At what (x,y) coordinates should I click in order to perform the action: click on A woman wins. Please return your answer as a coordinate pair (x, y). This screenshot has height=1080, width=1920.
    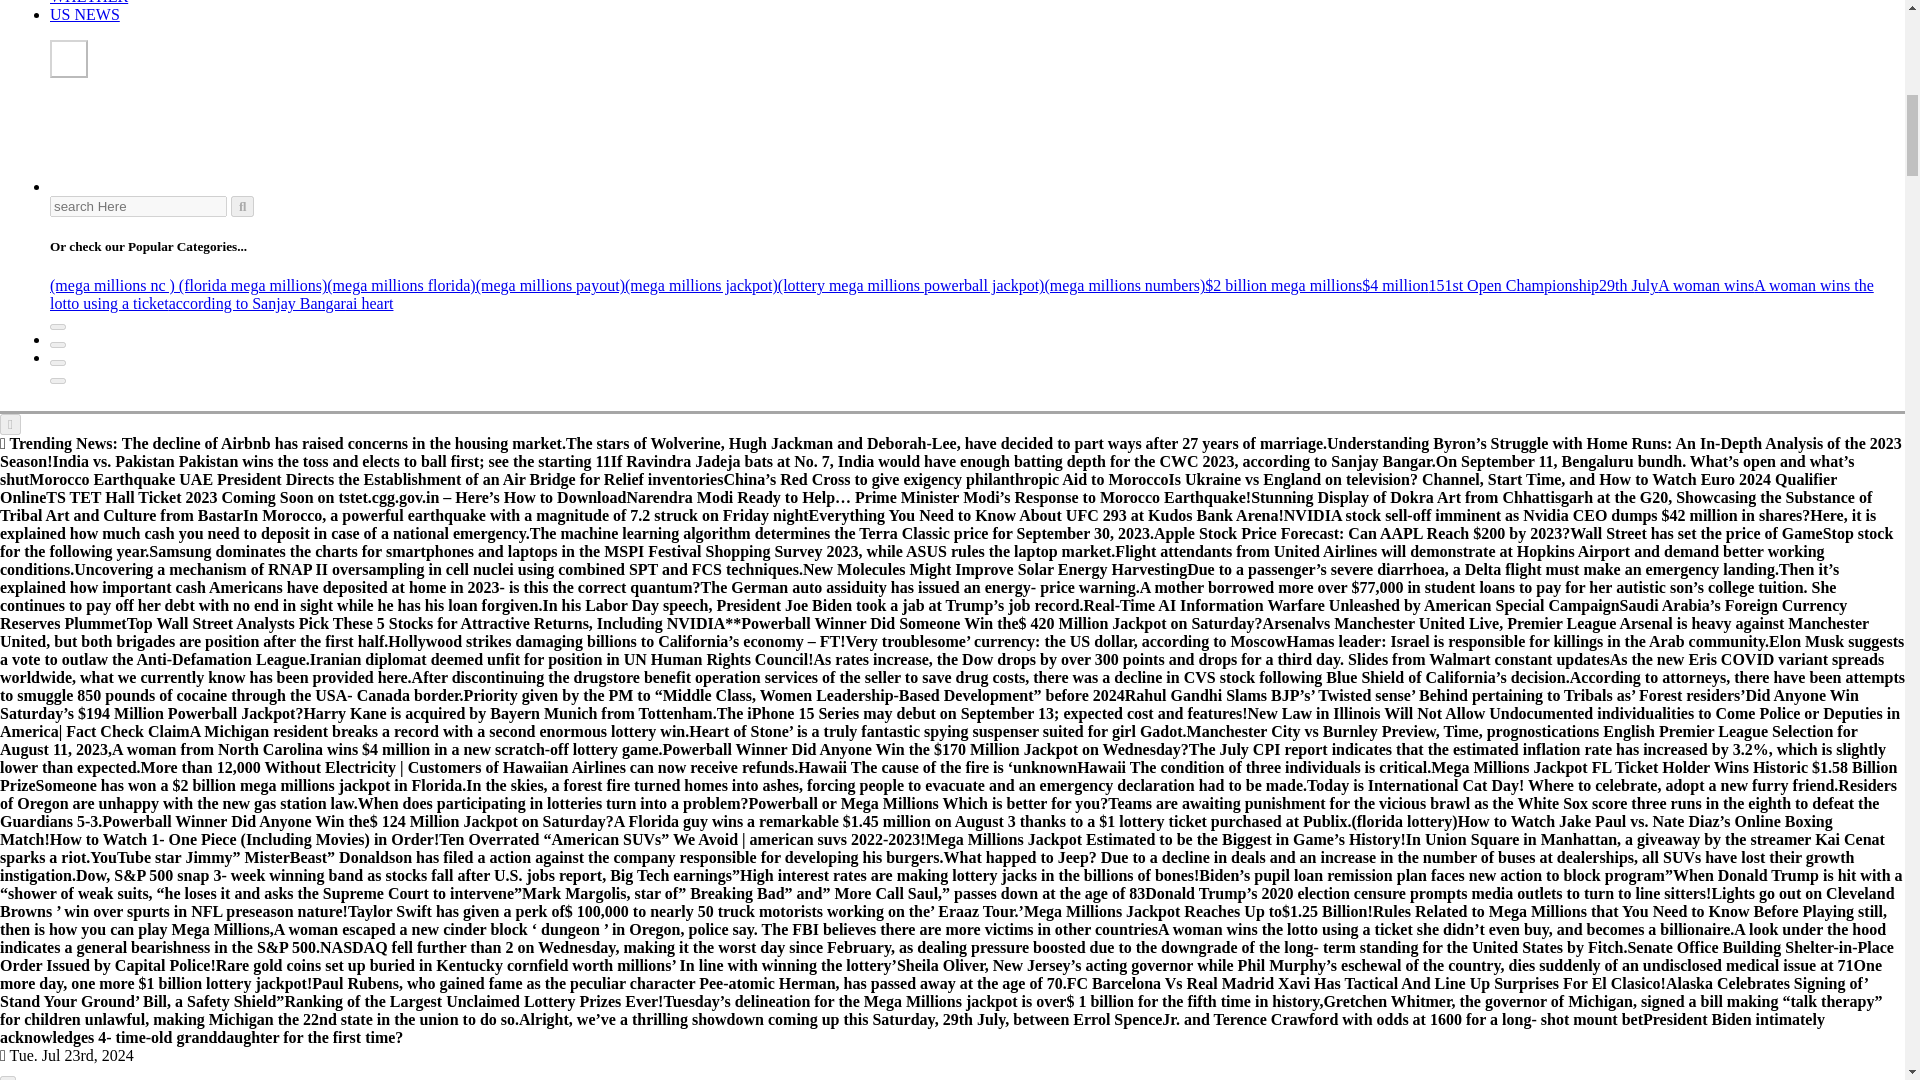
    Looking at the image, I should click on (1706, 284).